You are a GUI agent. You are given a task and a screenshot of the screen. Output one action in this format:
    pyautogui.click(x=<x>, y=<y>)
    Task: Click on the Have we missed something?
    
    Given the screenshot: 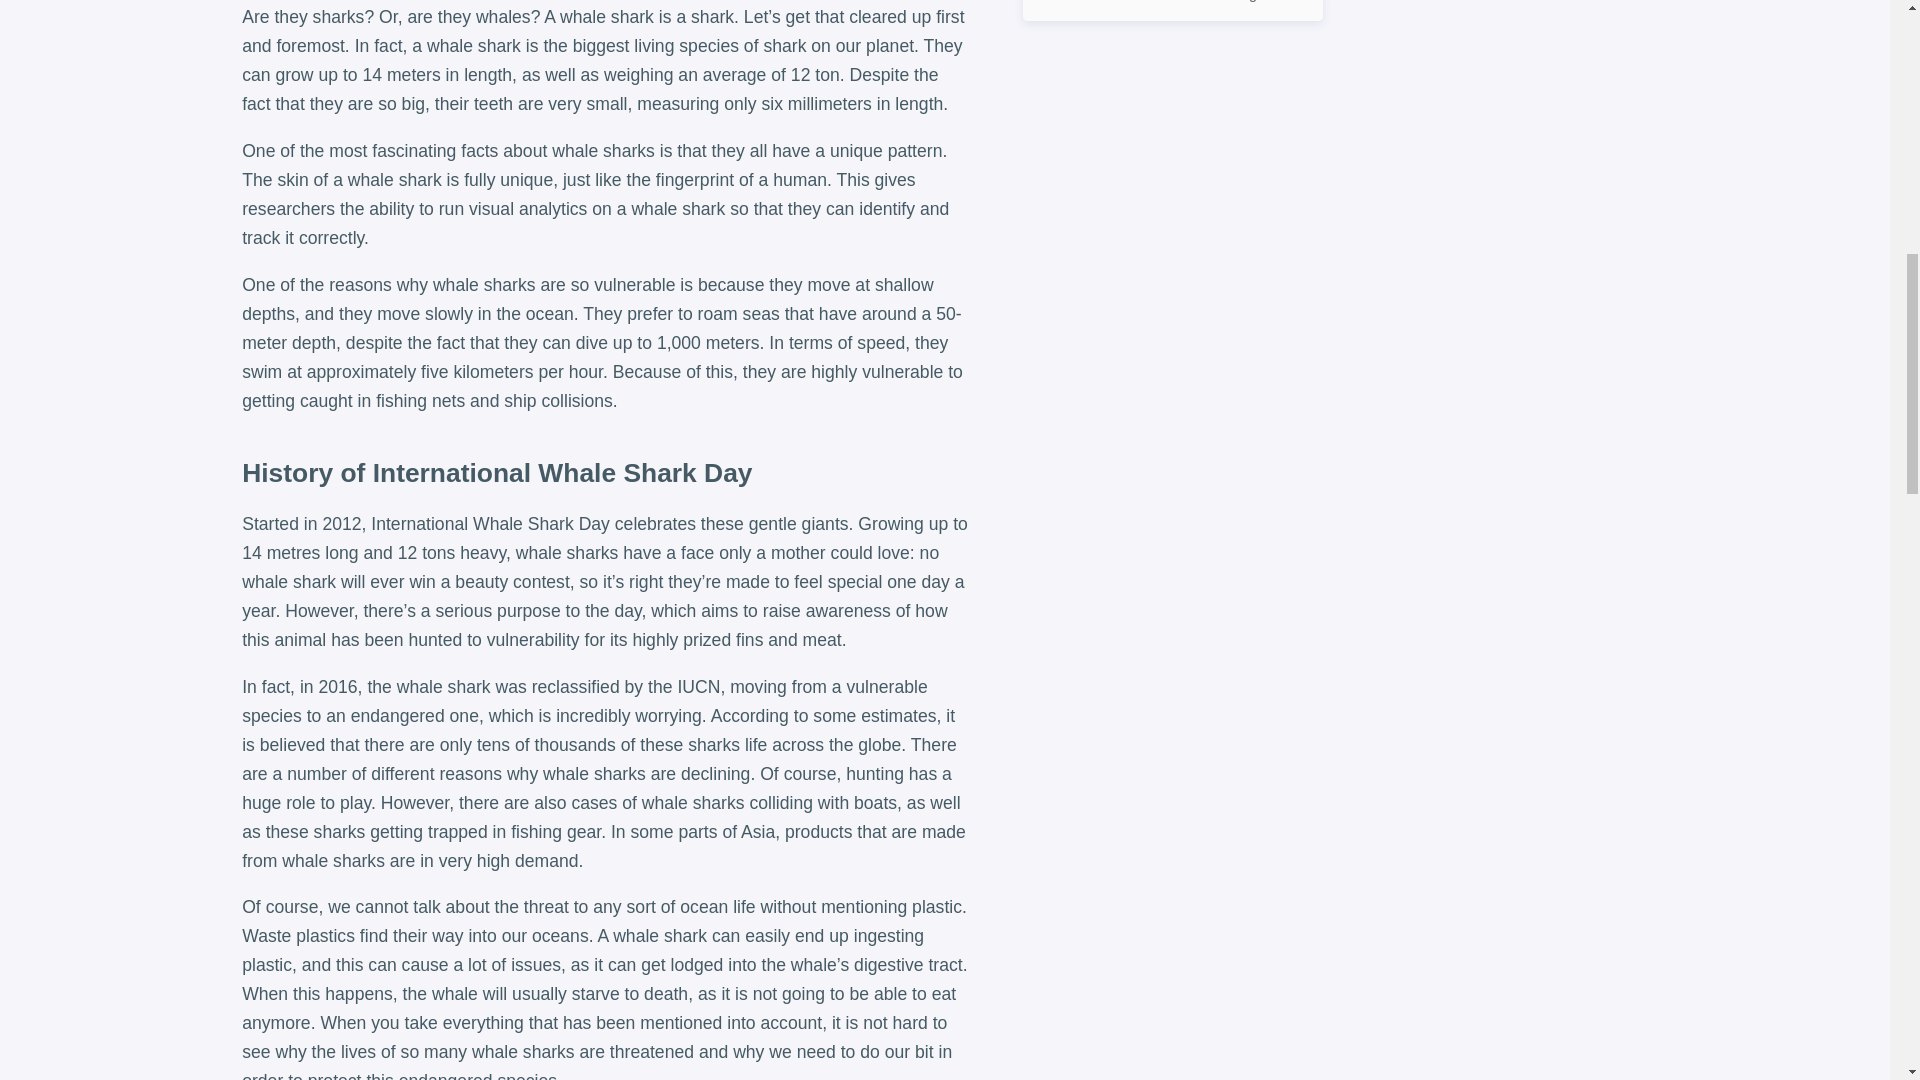 What is the action you would take?
    pyautogui.click(x=1174, y=11)
    